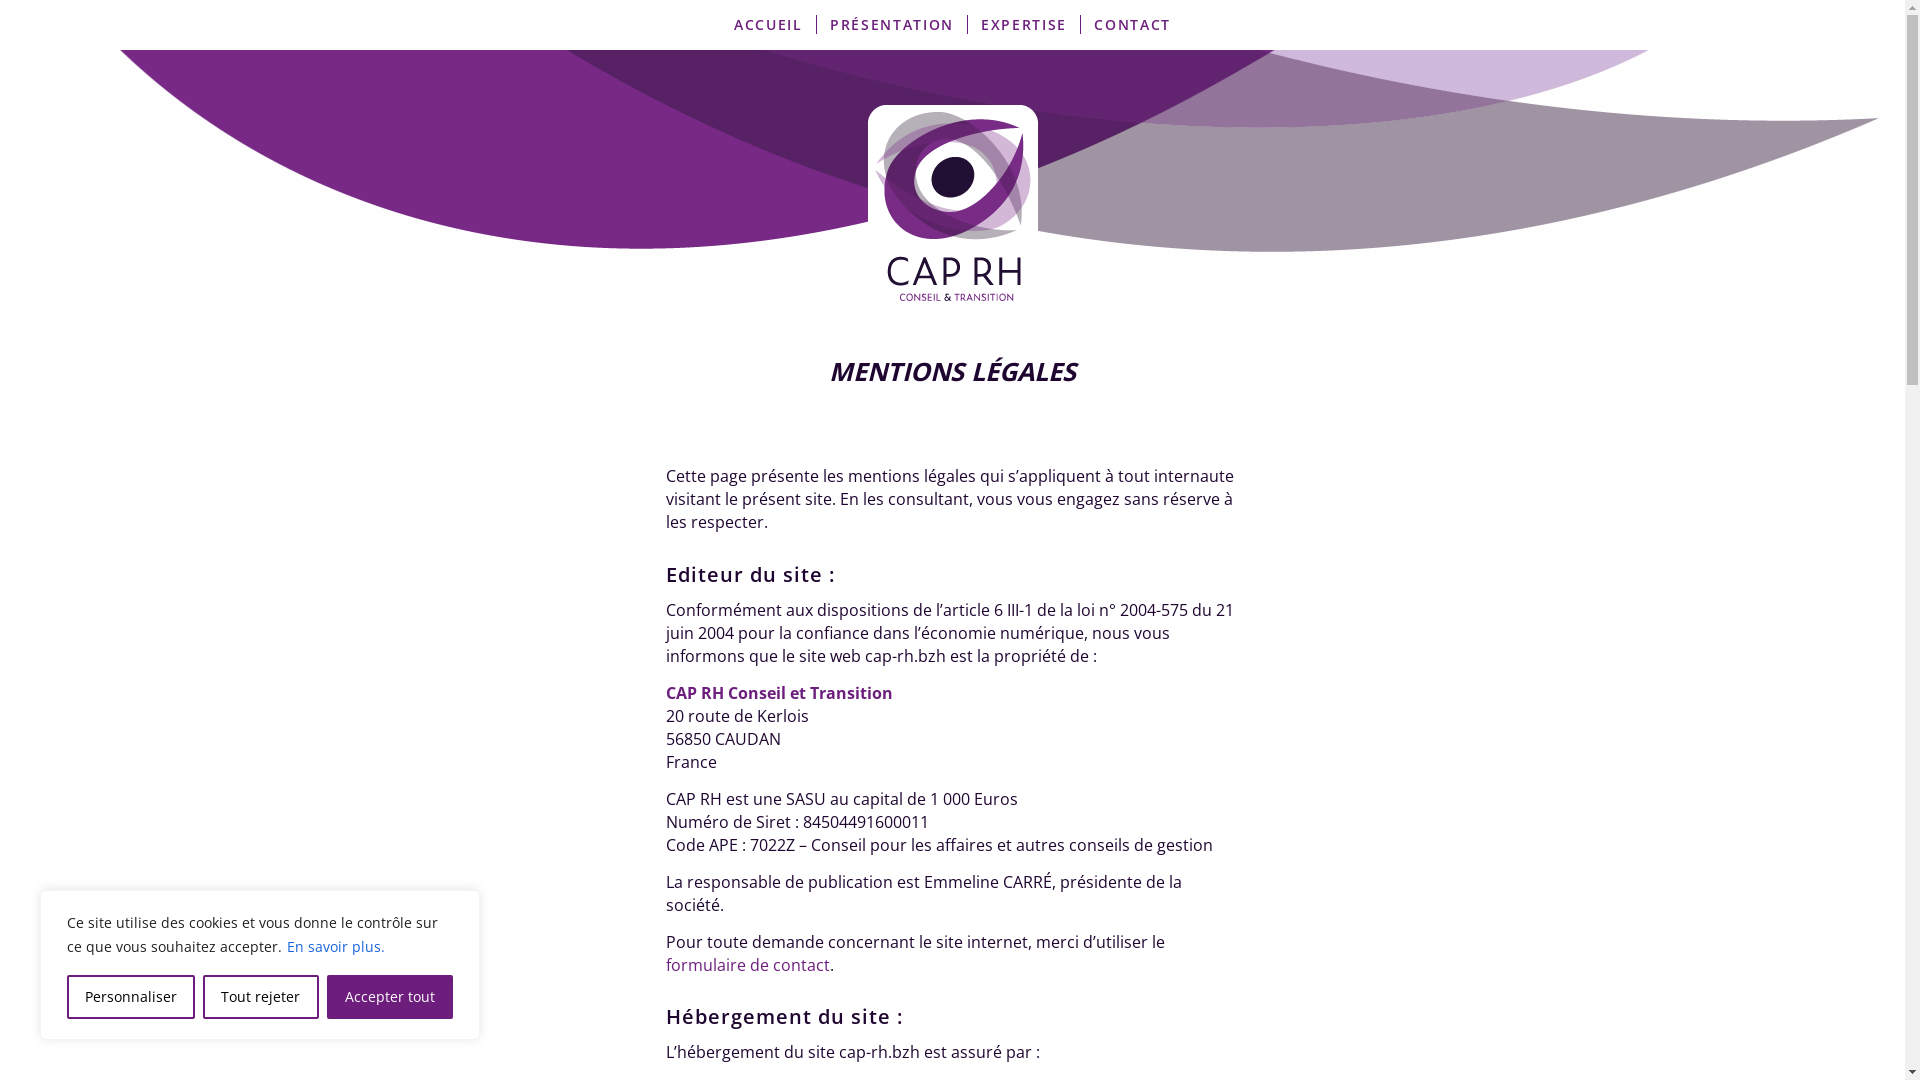 The width and height of the screenshot is (1920, 1080). Describe the element at coordinates (131, 997) in the screenshot. I see `Personnaliser` at that location.